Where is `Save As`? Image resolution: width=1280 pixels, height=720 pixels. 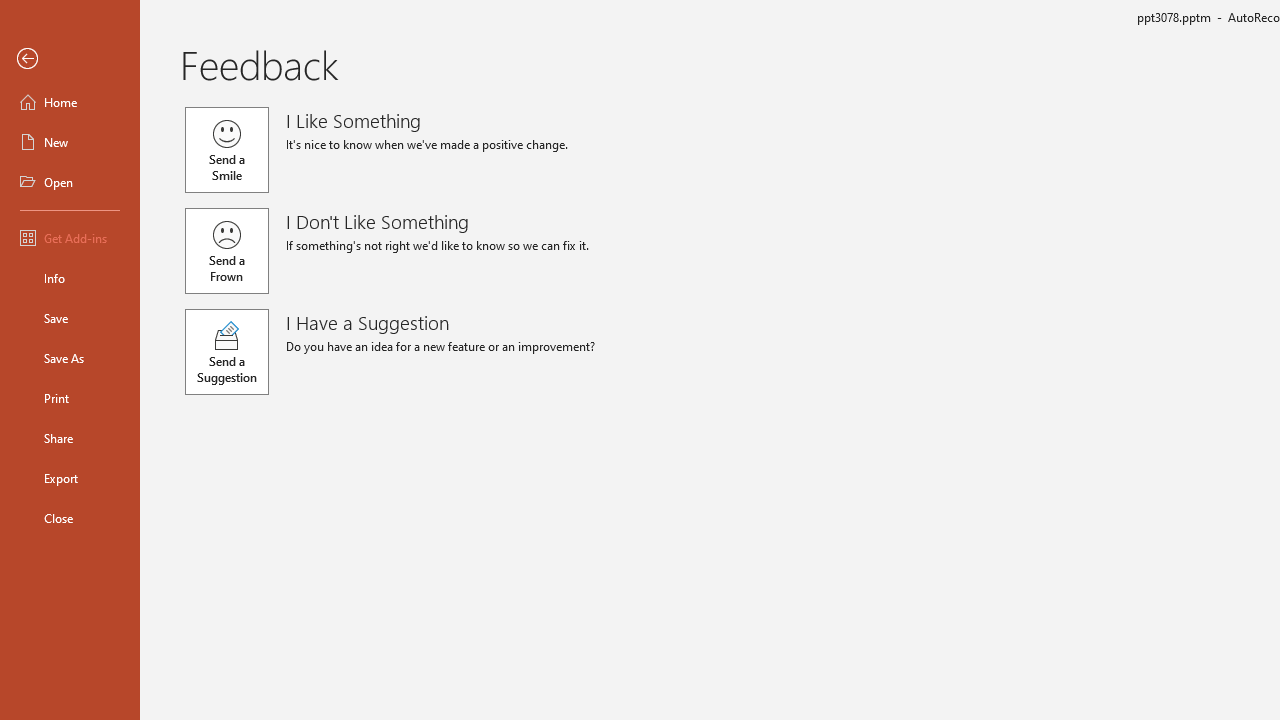
Save As is located at coordinates (70, 358).